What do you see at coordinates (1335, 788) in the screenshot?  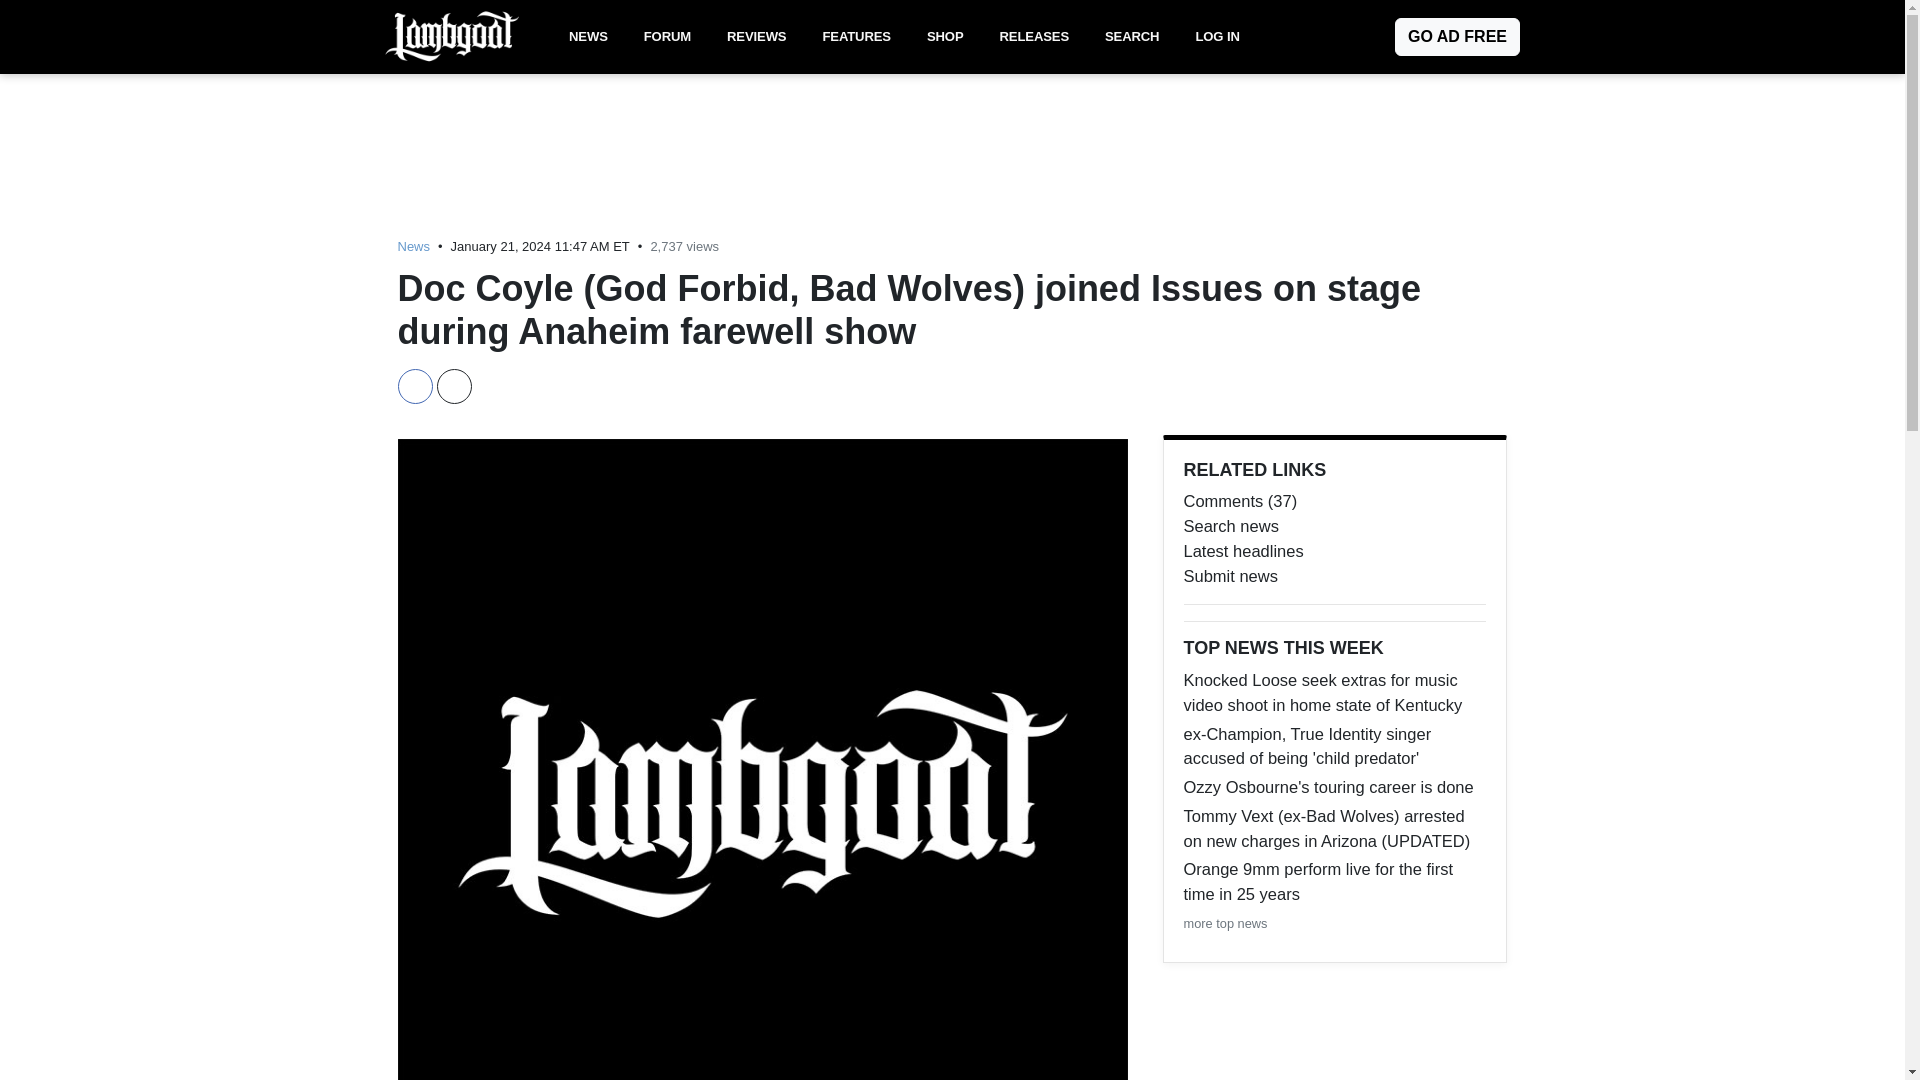 I see `Ozzy Osbourne's touring career is done` at bounding box center [1335, 788].